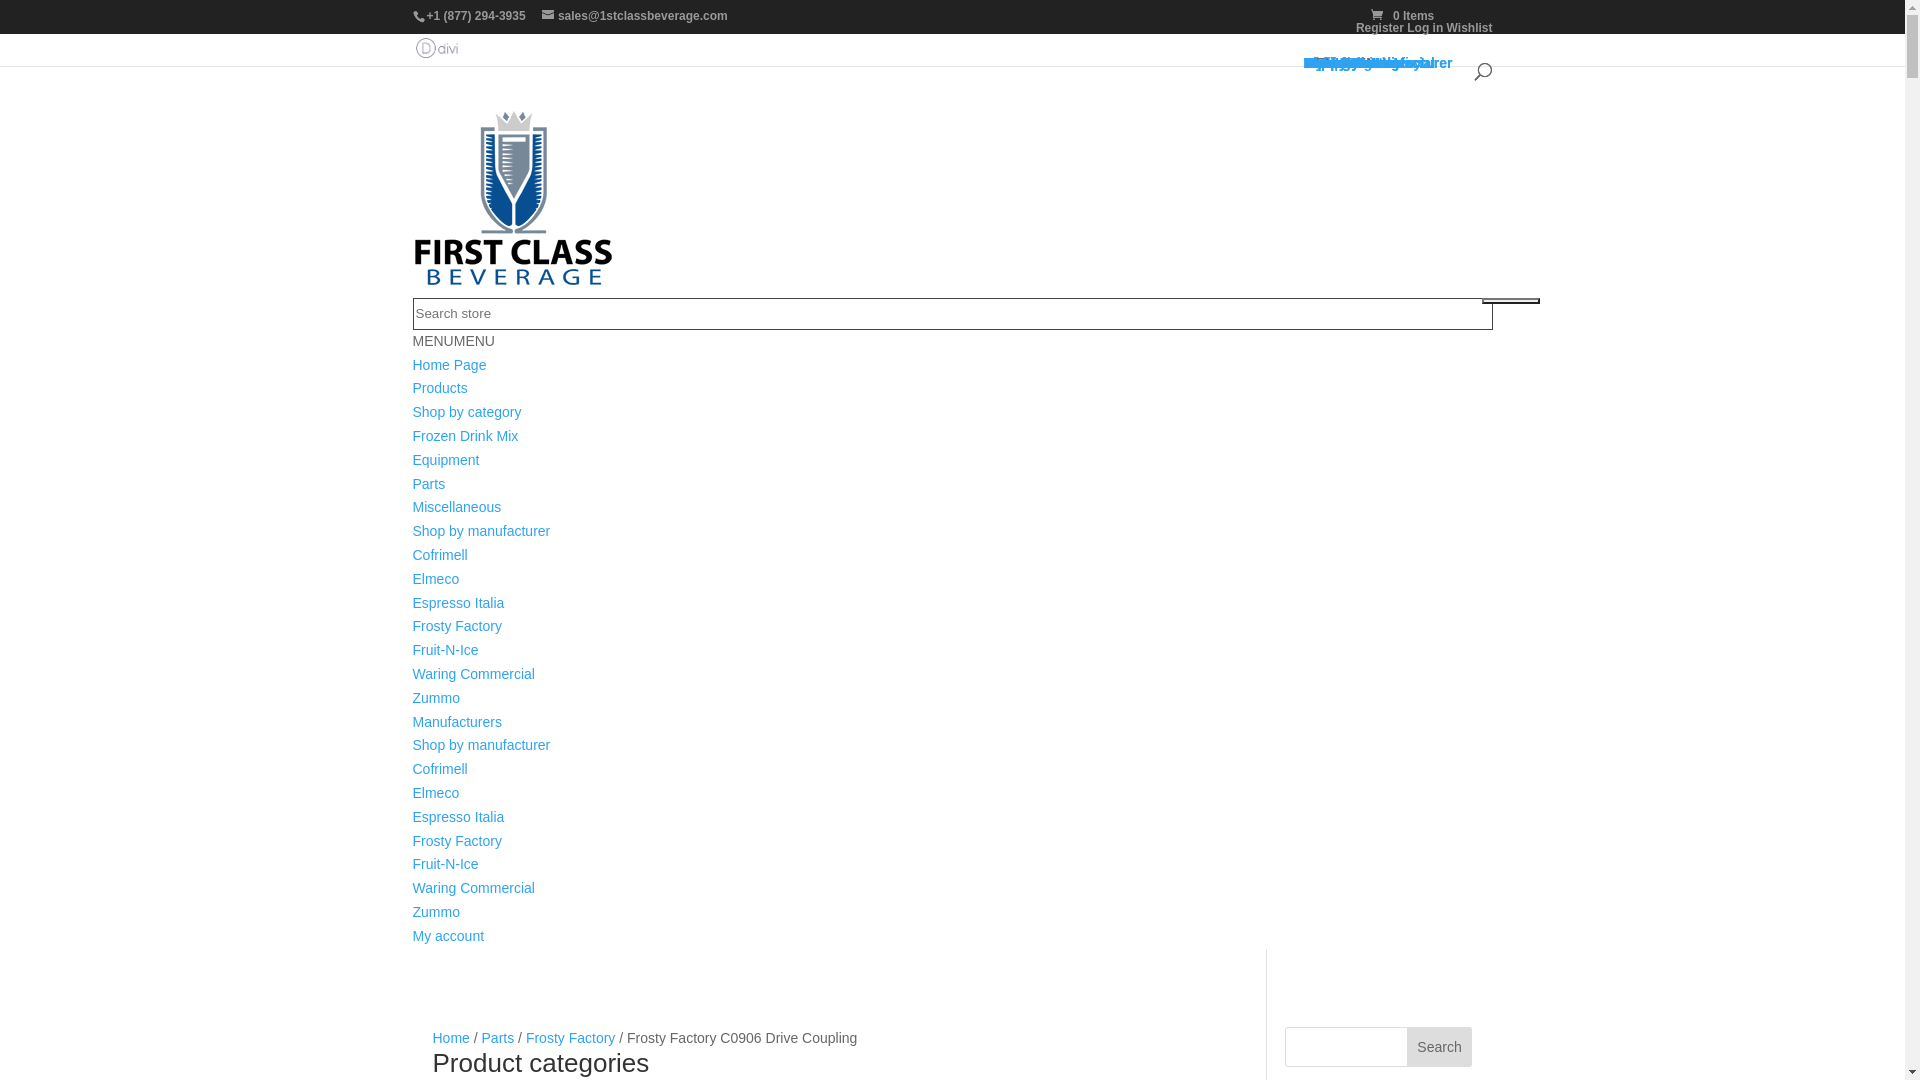  Describe the element at coordinates (445, 864) in the screenshot. I see `Fruit-N-Ice` at that location.